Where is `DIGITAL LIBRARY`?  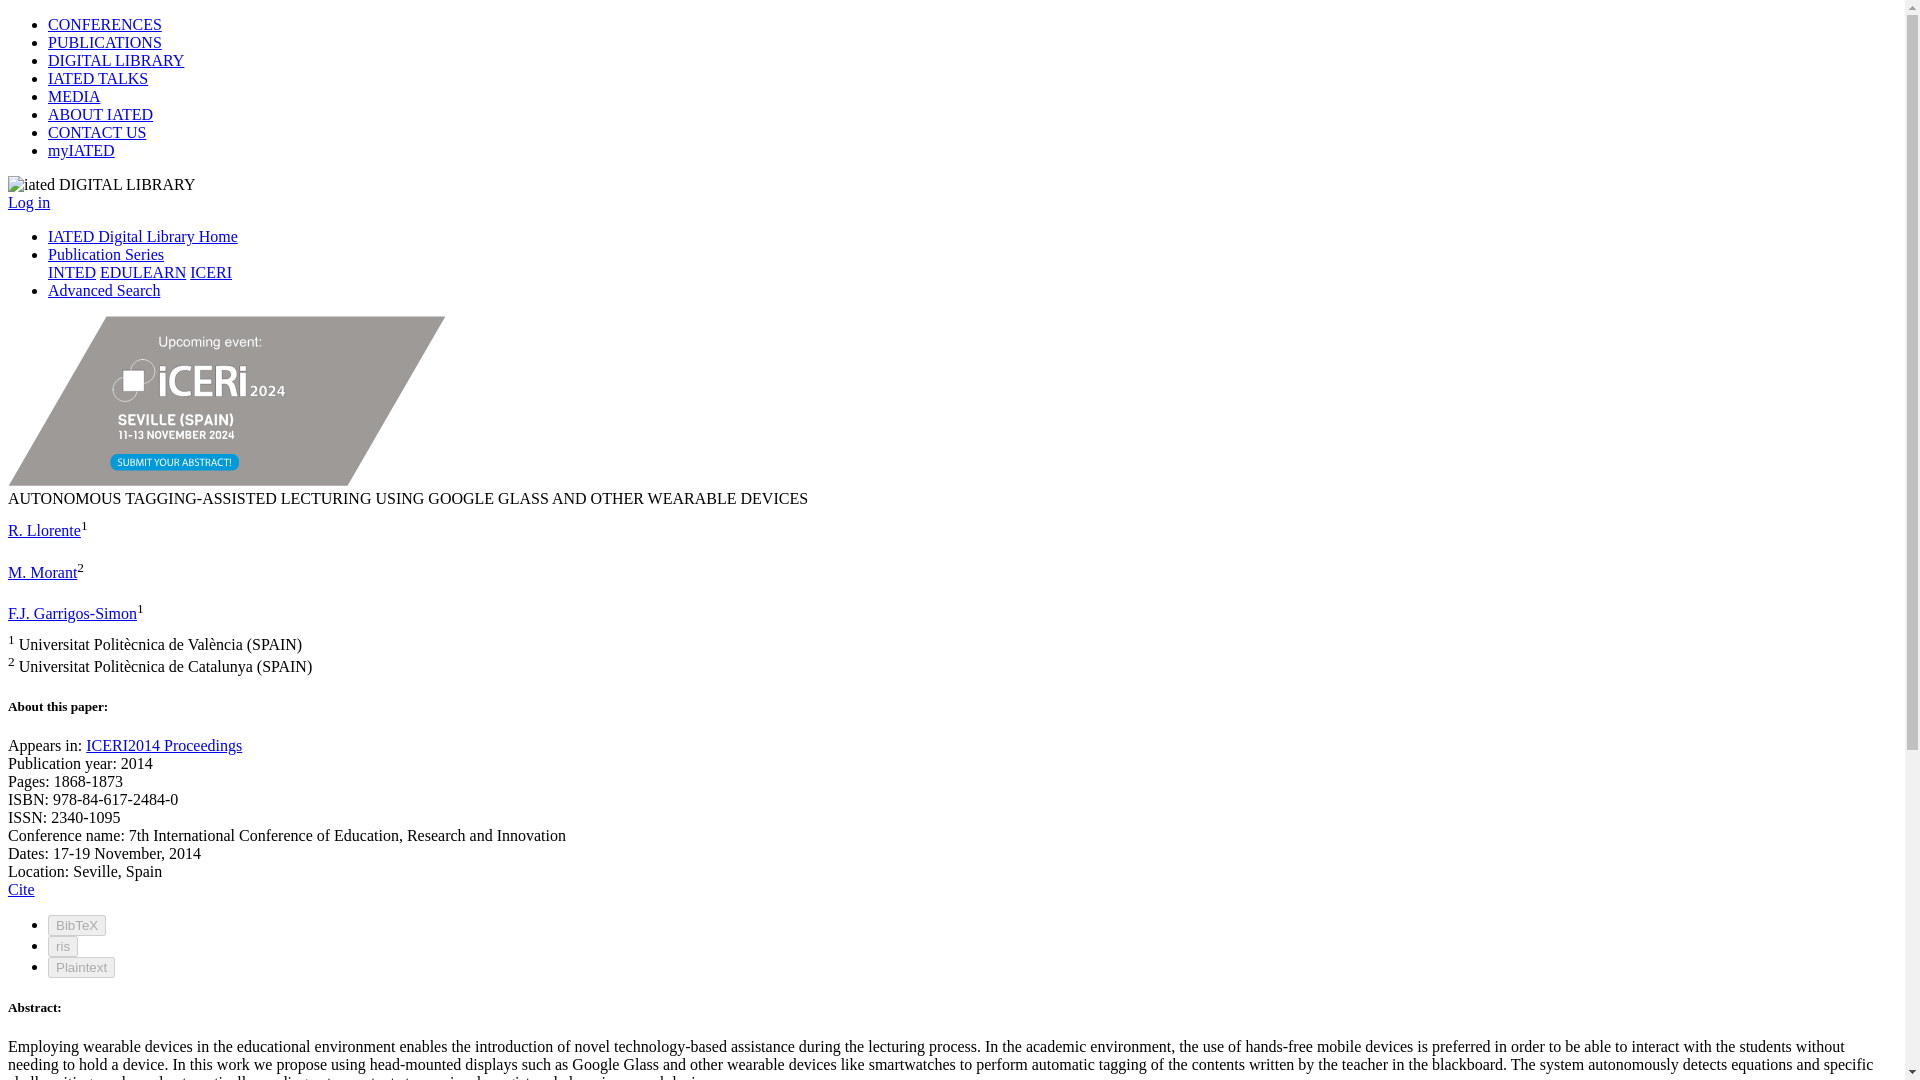
DIGITAL LIBRARY is located at coordinates (116, 60).